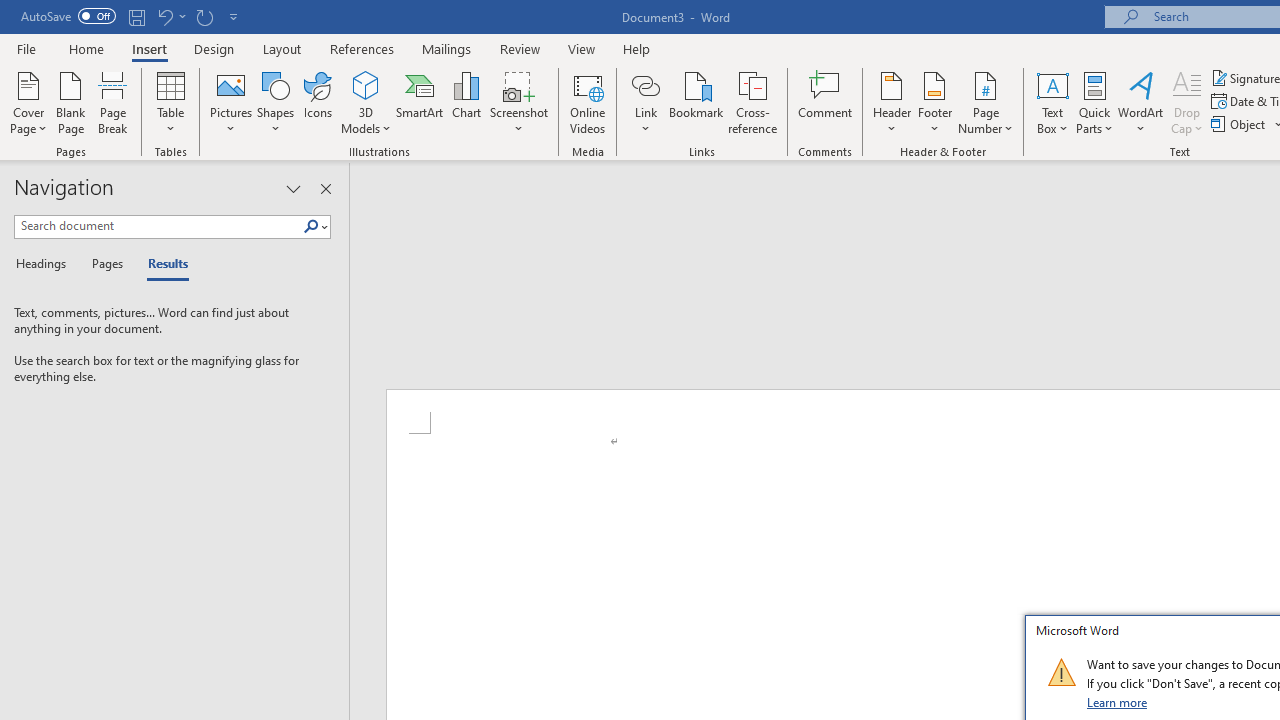  I want to click on Pages, so click(105, 264).